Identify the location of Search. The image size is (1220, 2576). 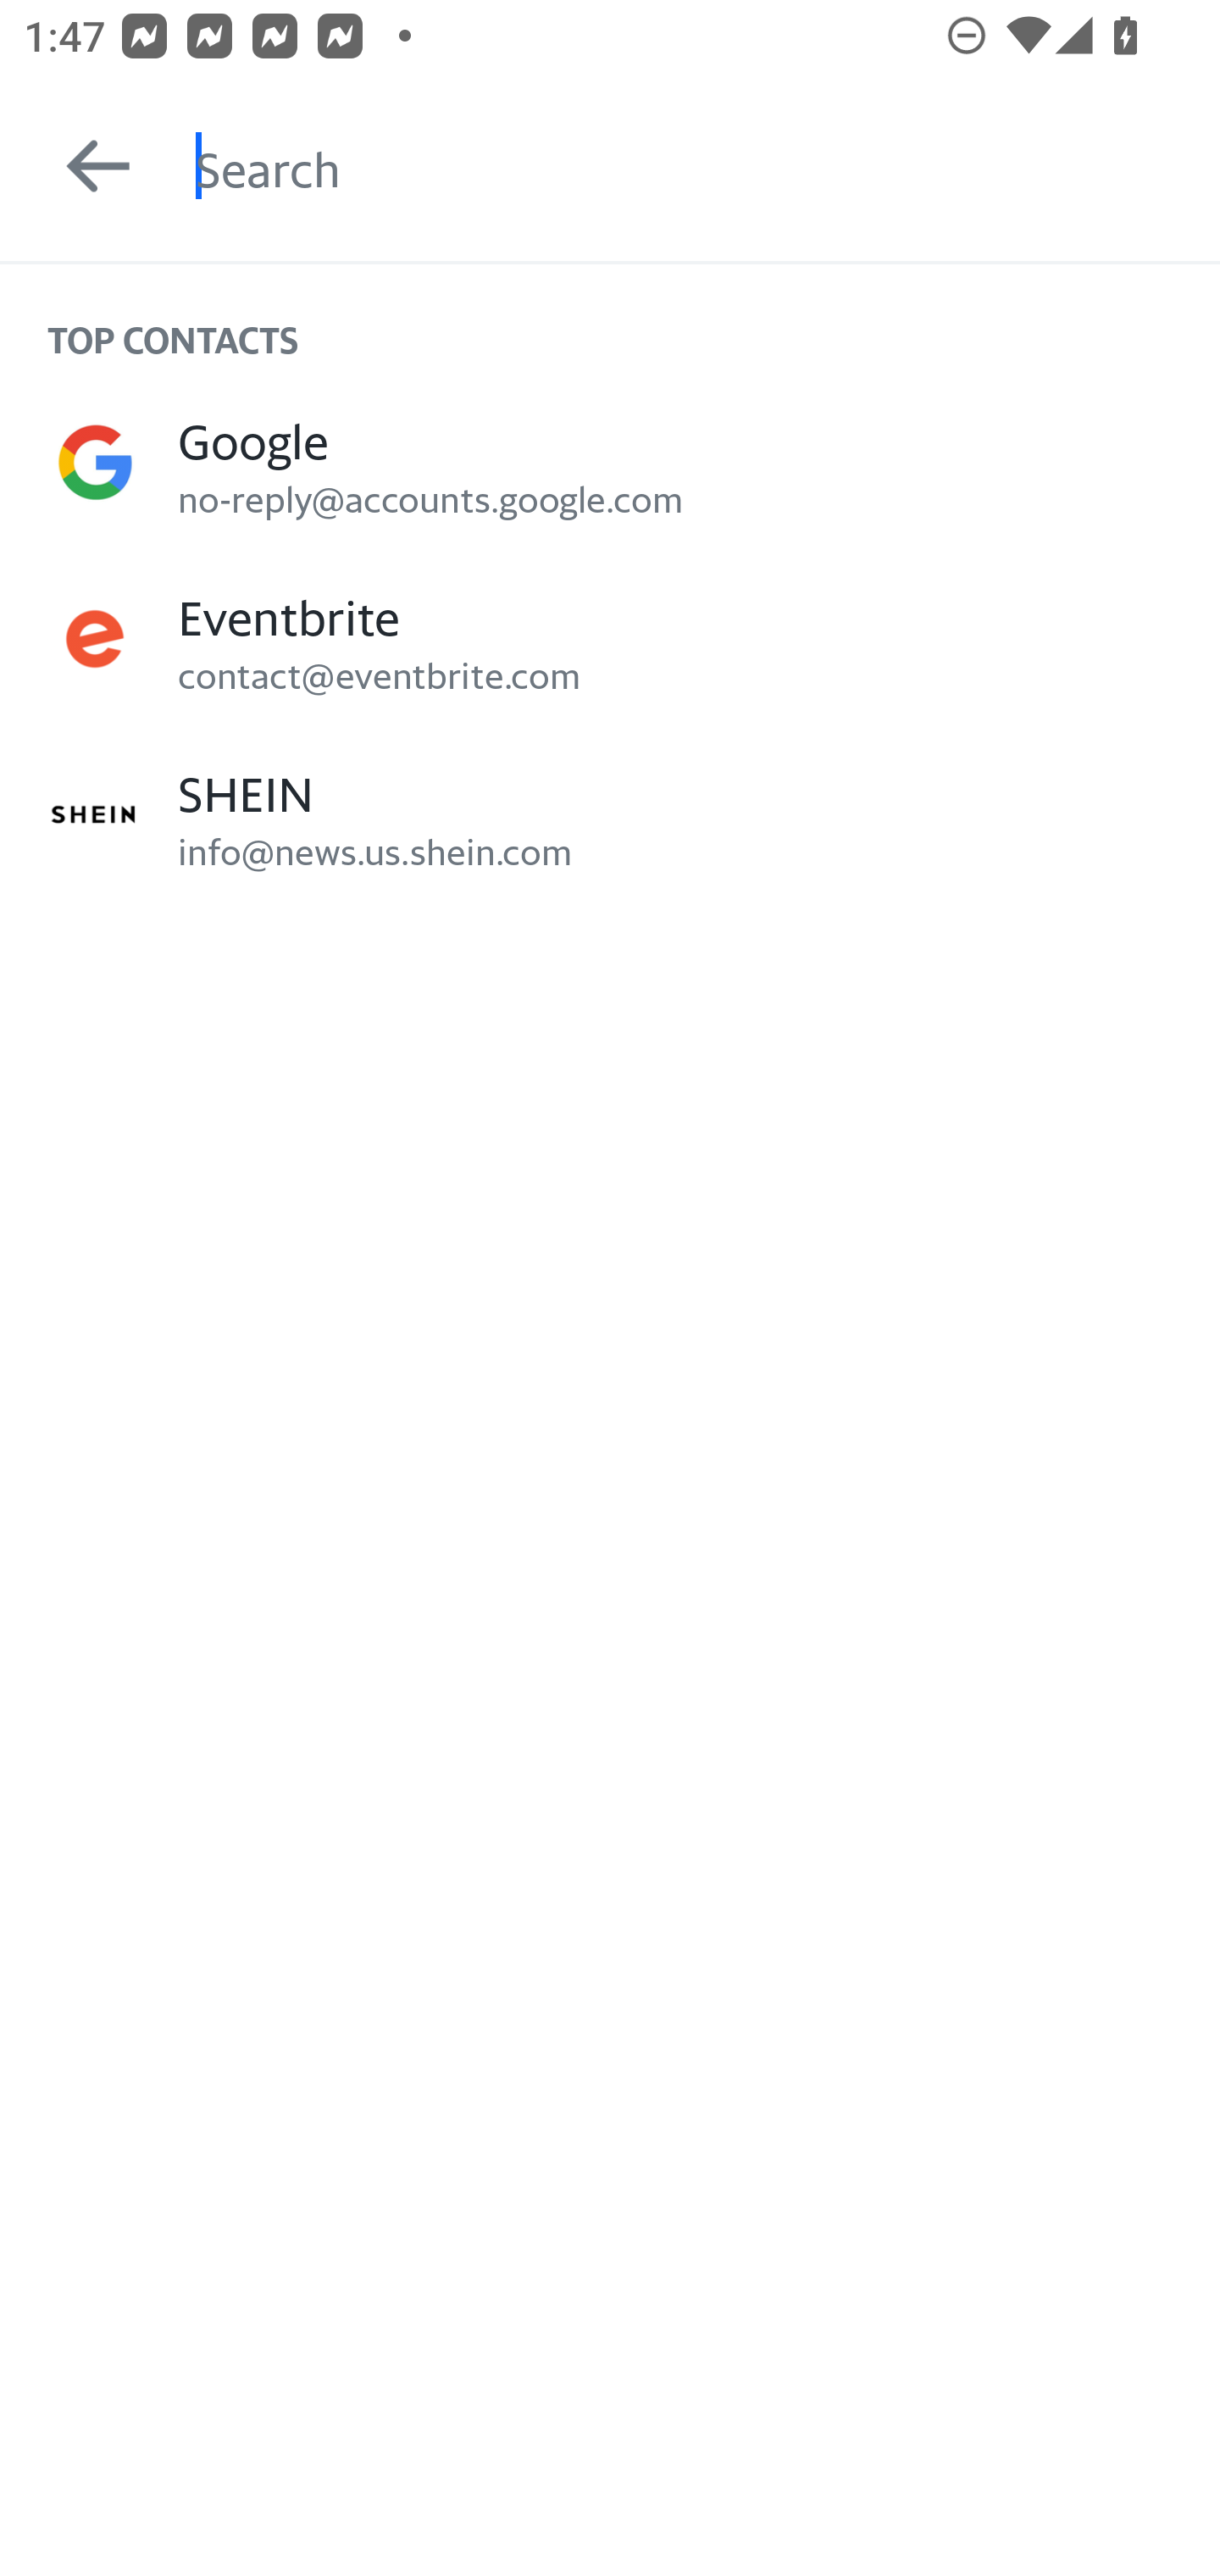
(707, 166).